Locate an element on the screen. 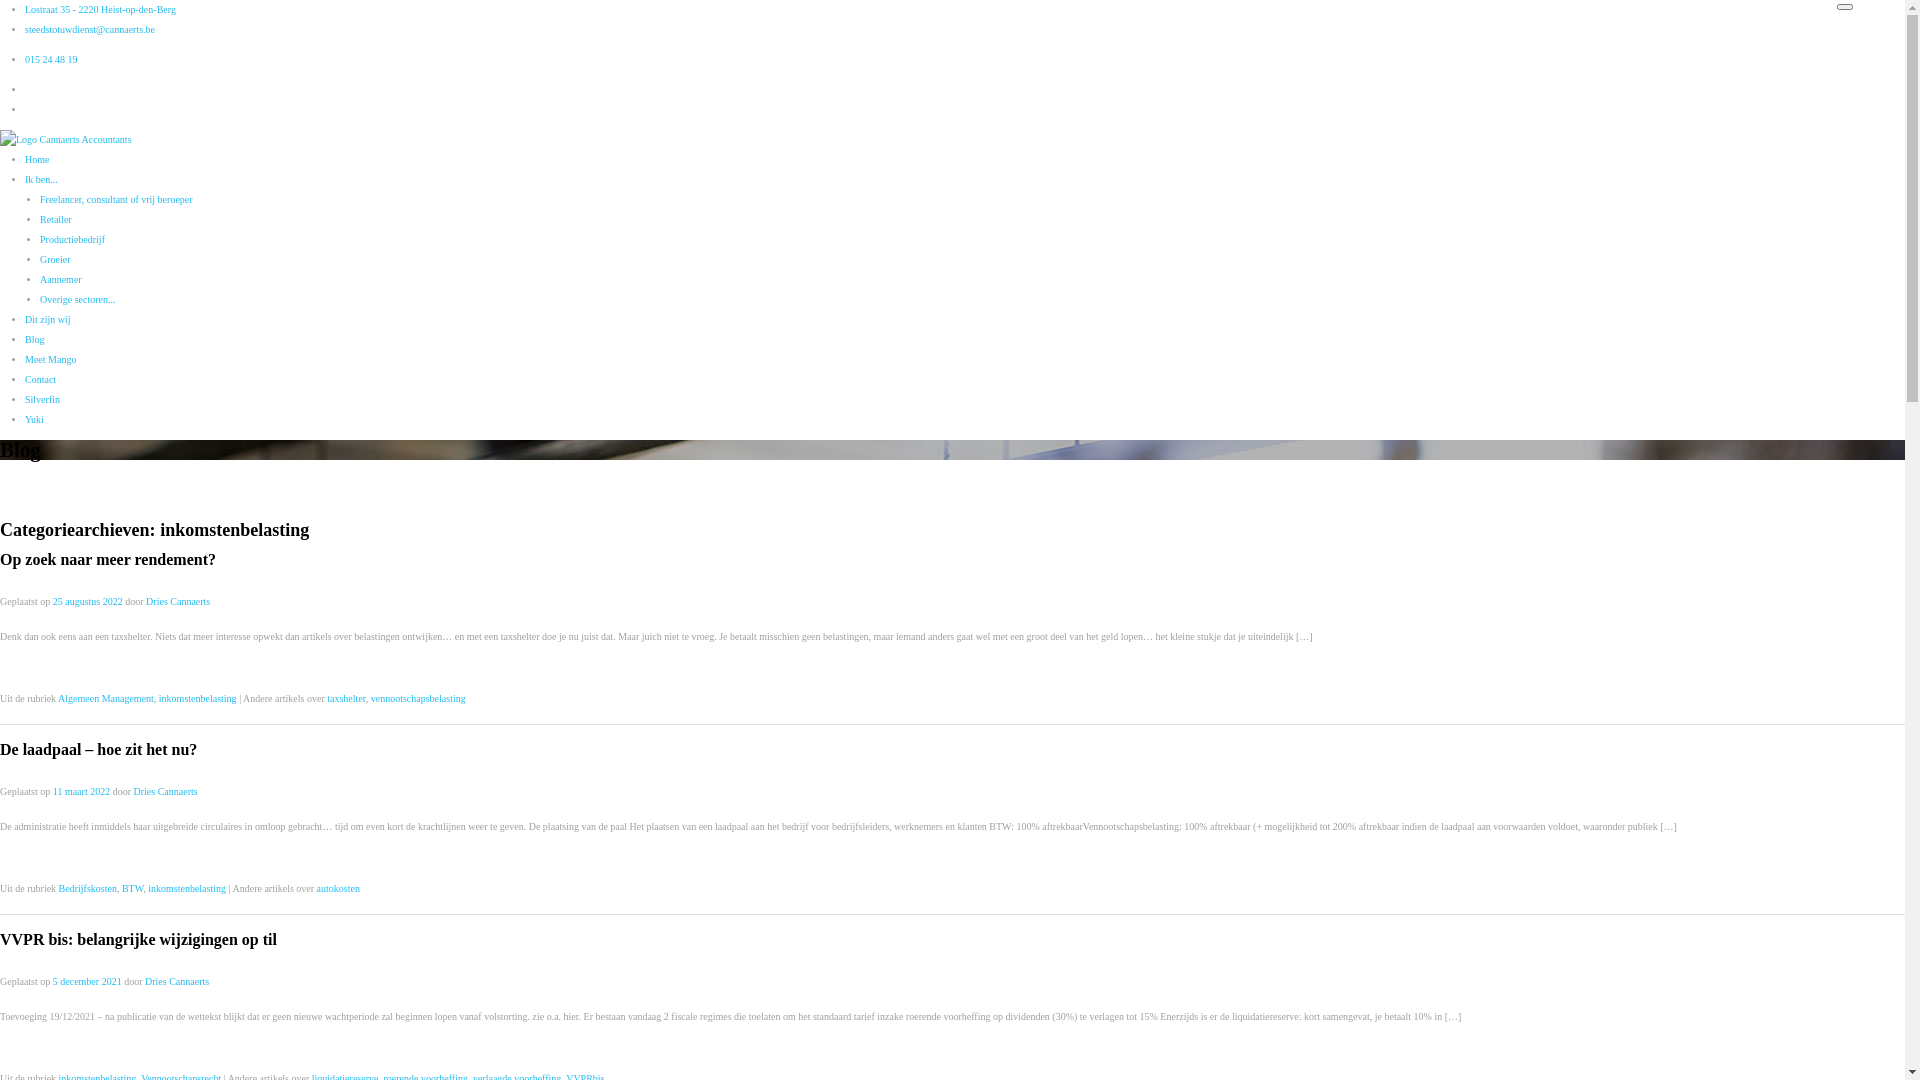 This screenshot has width=1920, height=1080. Dit zijn wij is located at coordinates (48, 320).